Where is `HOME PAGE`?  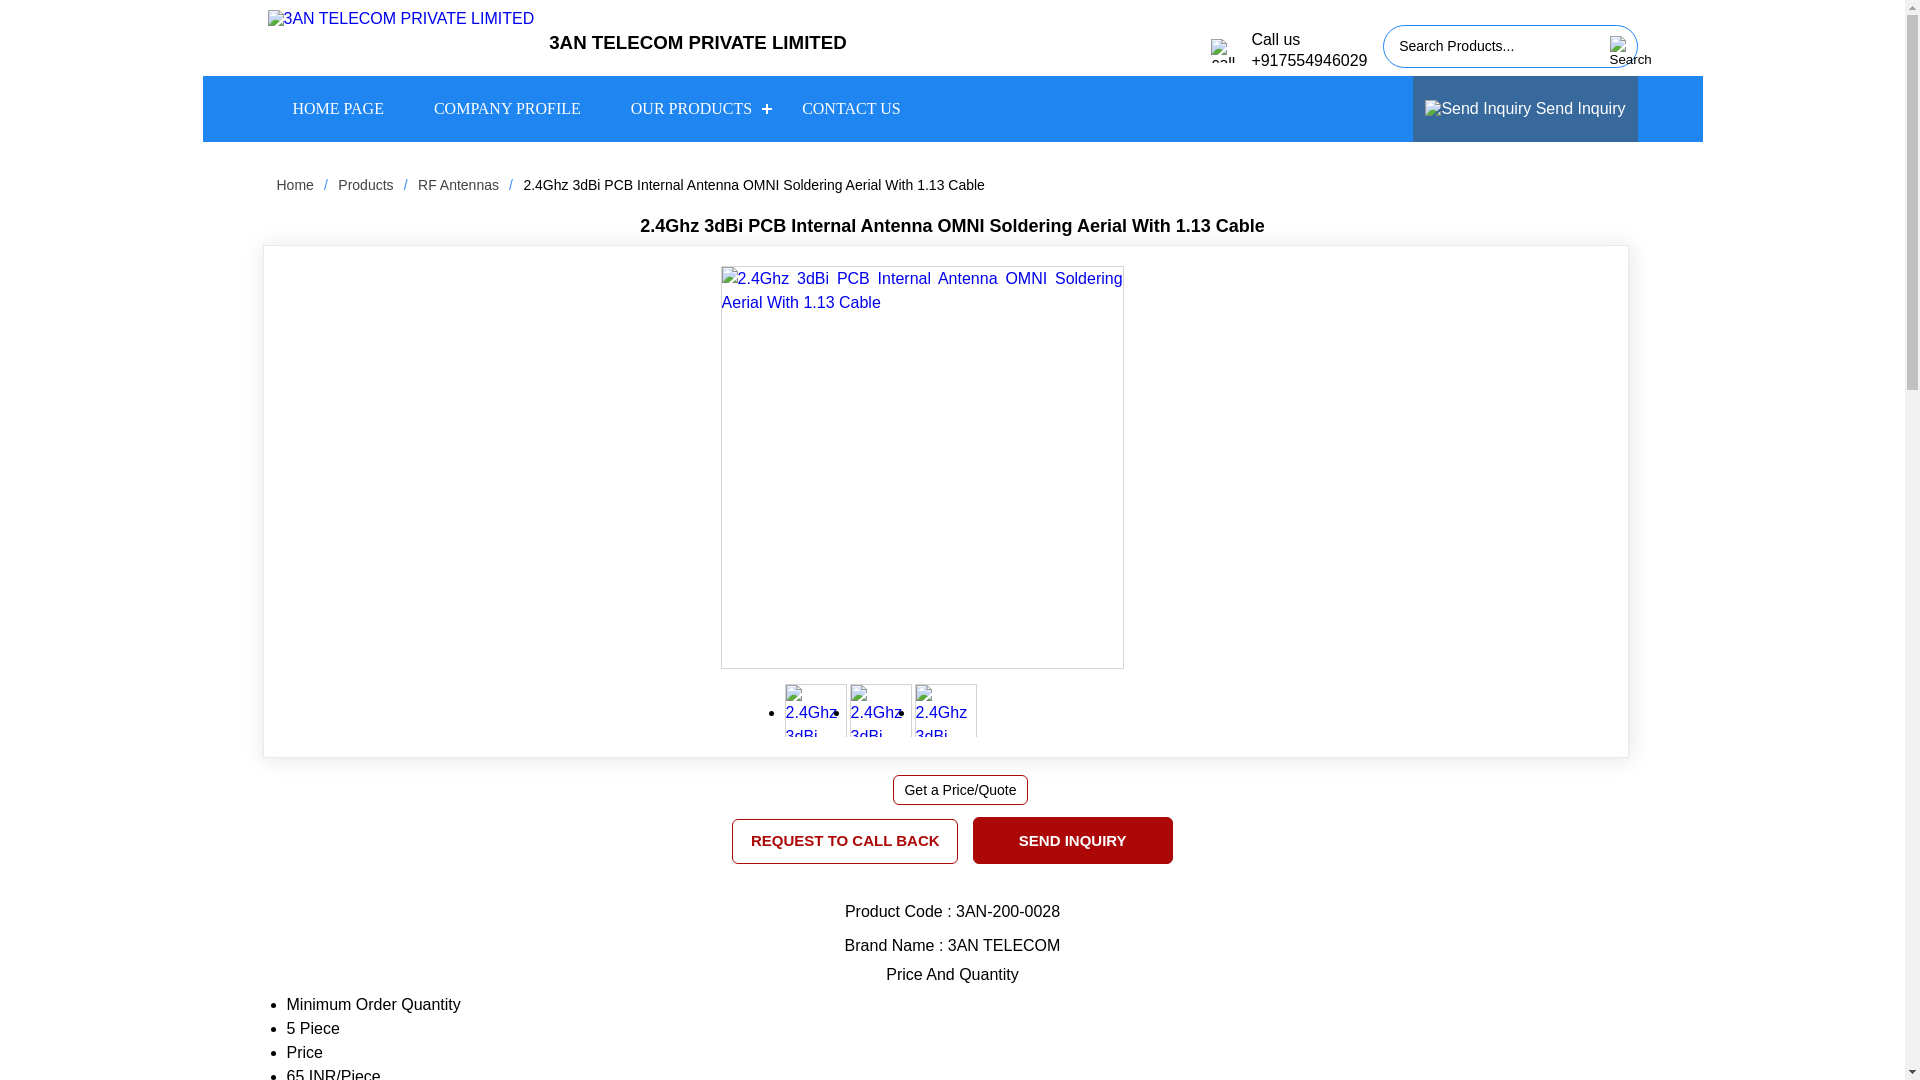
HOME PAGE is located at coordinates (338, 109).